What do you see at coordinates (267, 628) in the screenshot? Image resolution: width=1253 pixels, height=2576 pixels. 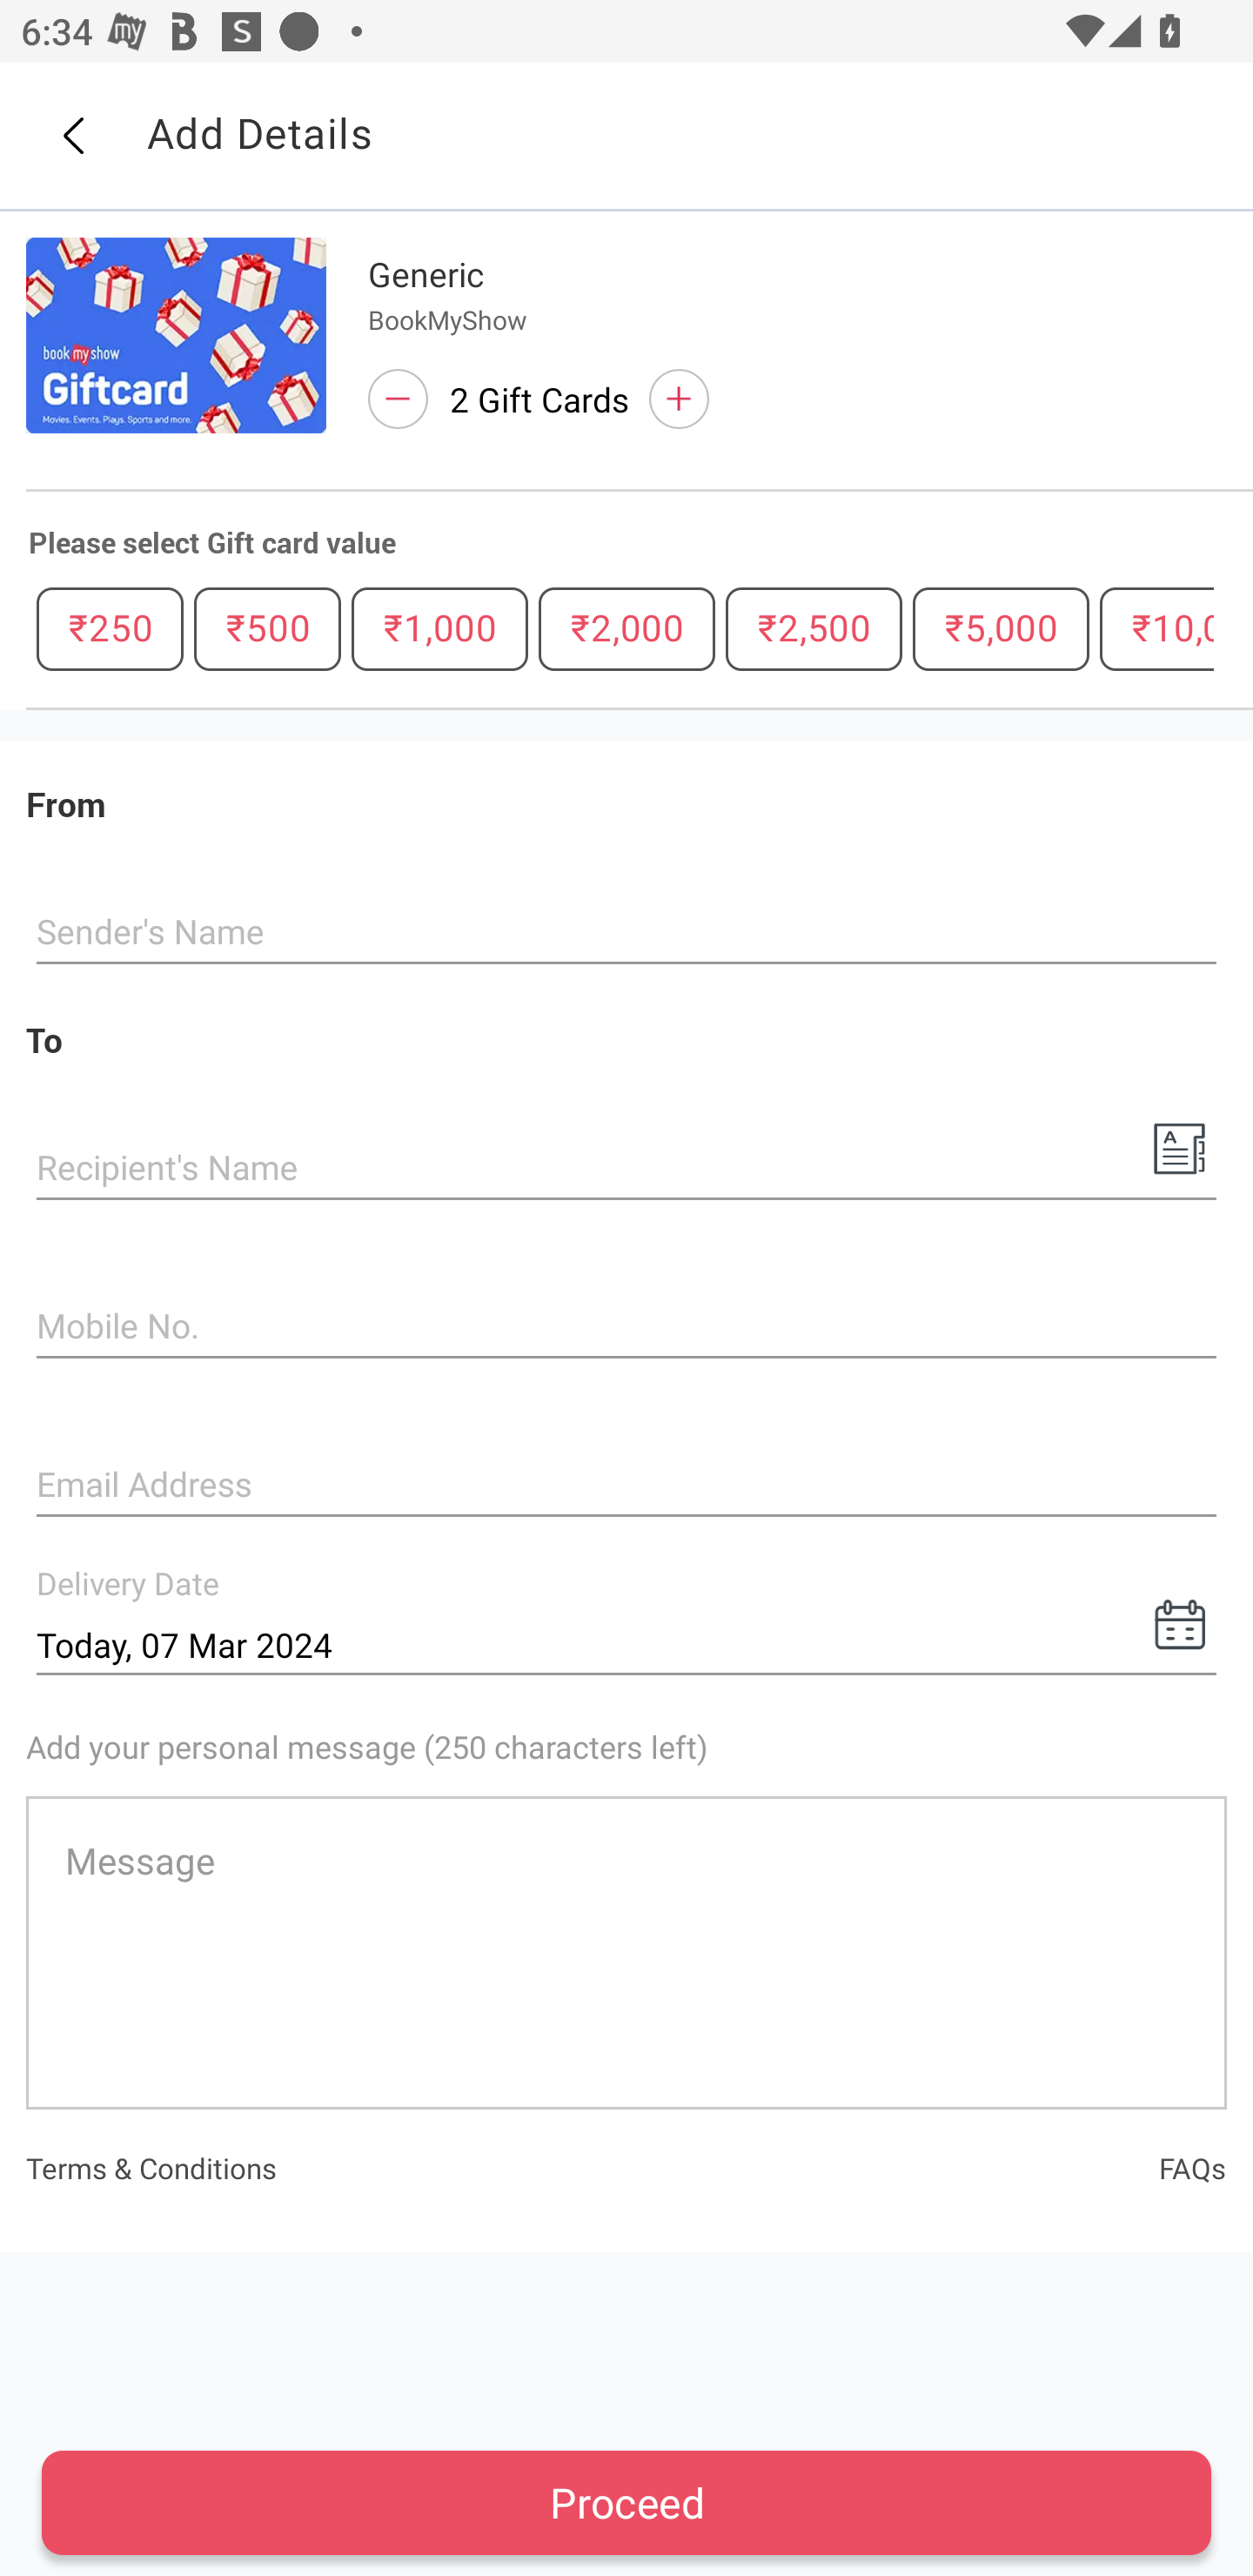 I see `₹500` at bounding box center [267, 628].